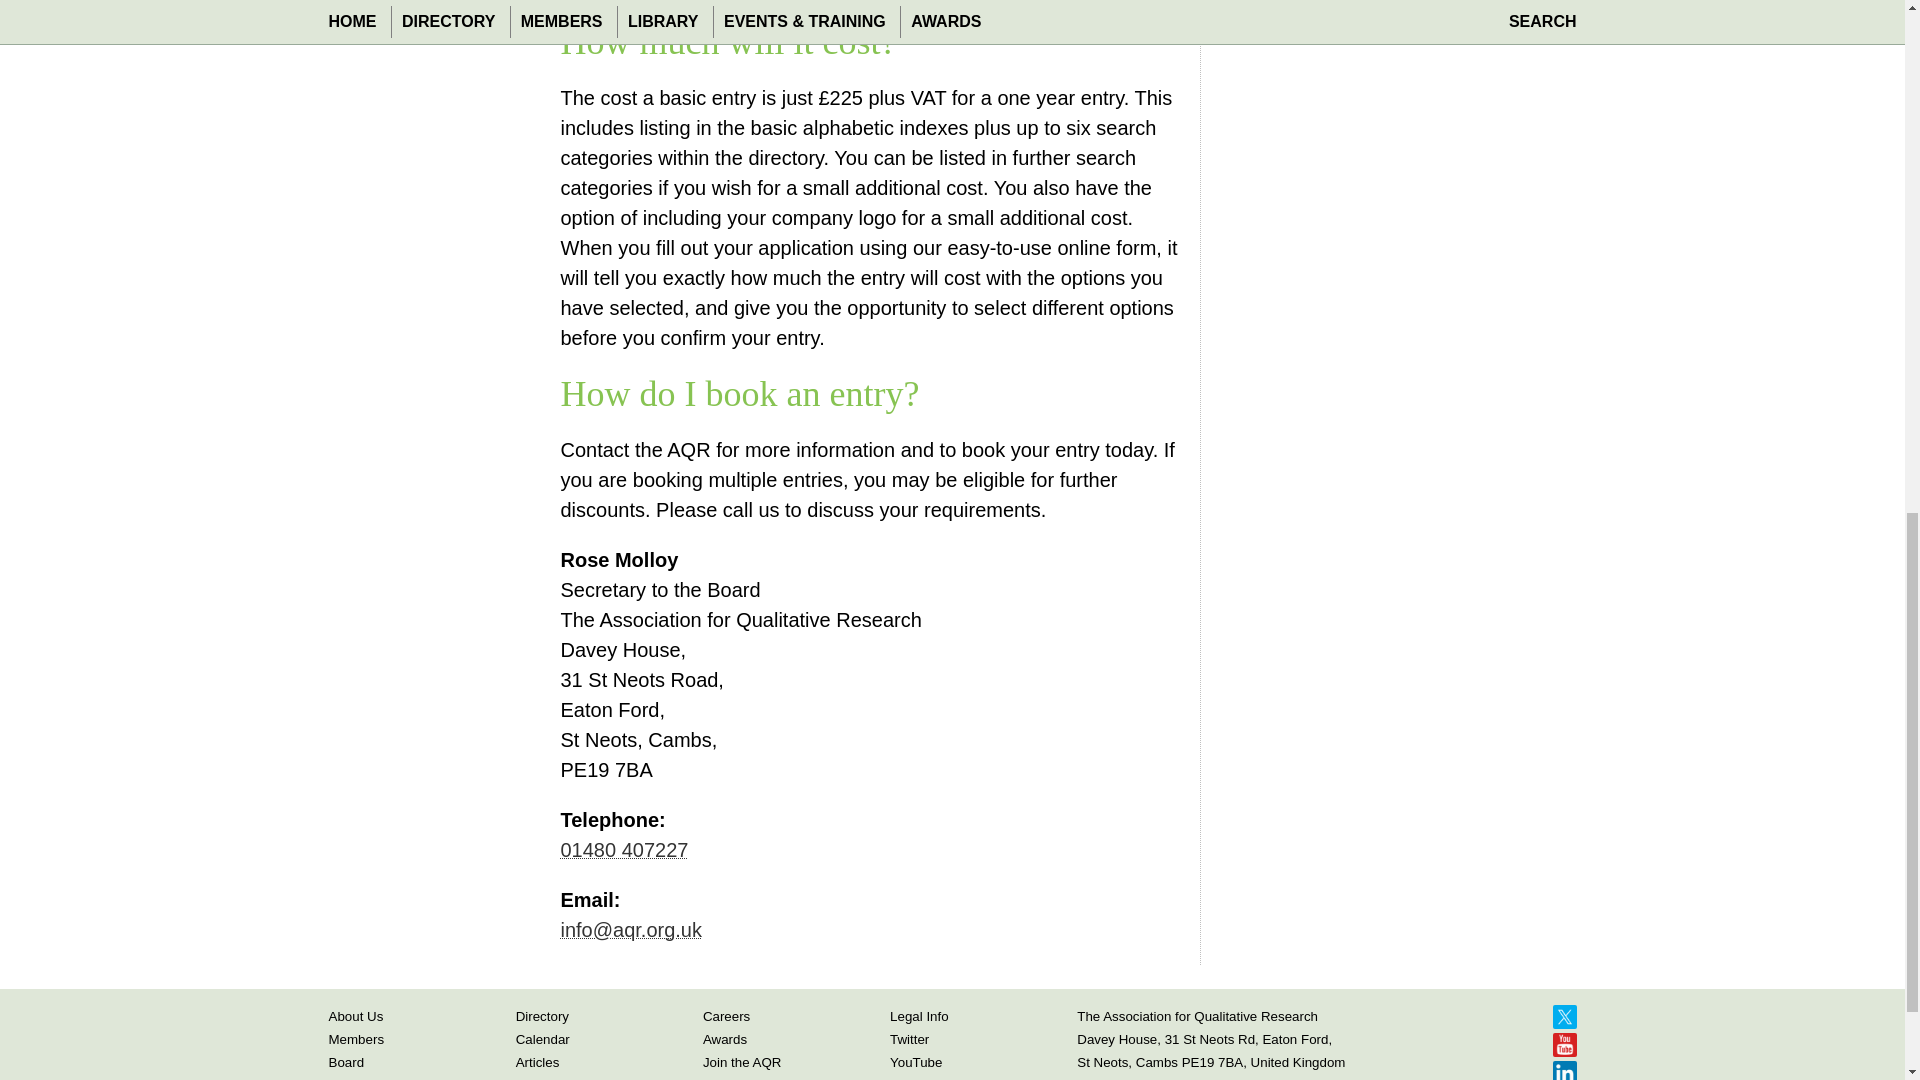 The height and width of the screenshot is (1080, 1920). I want to click on Calendar, so click(543, 1039).